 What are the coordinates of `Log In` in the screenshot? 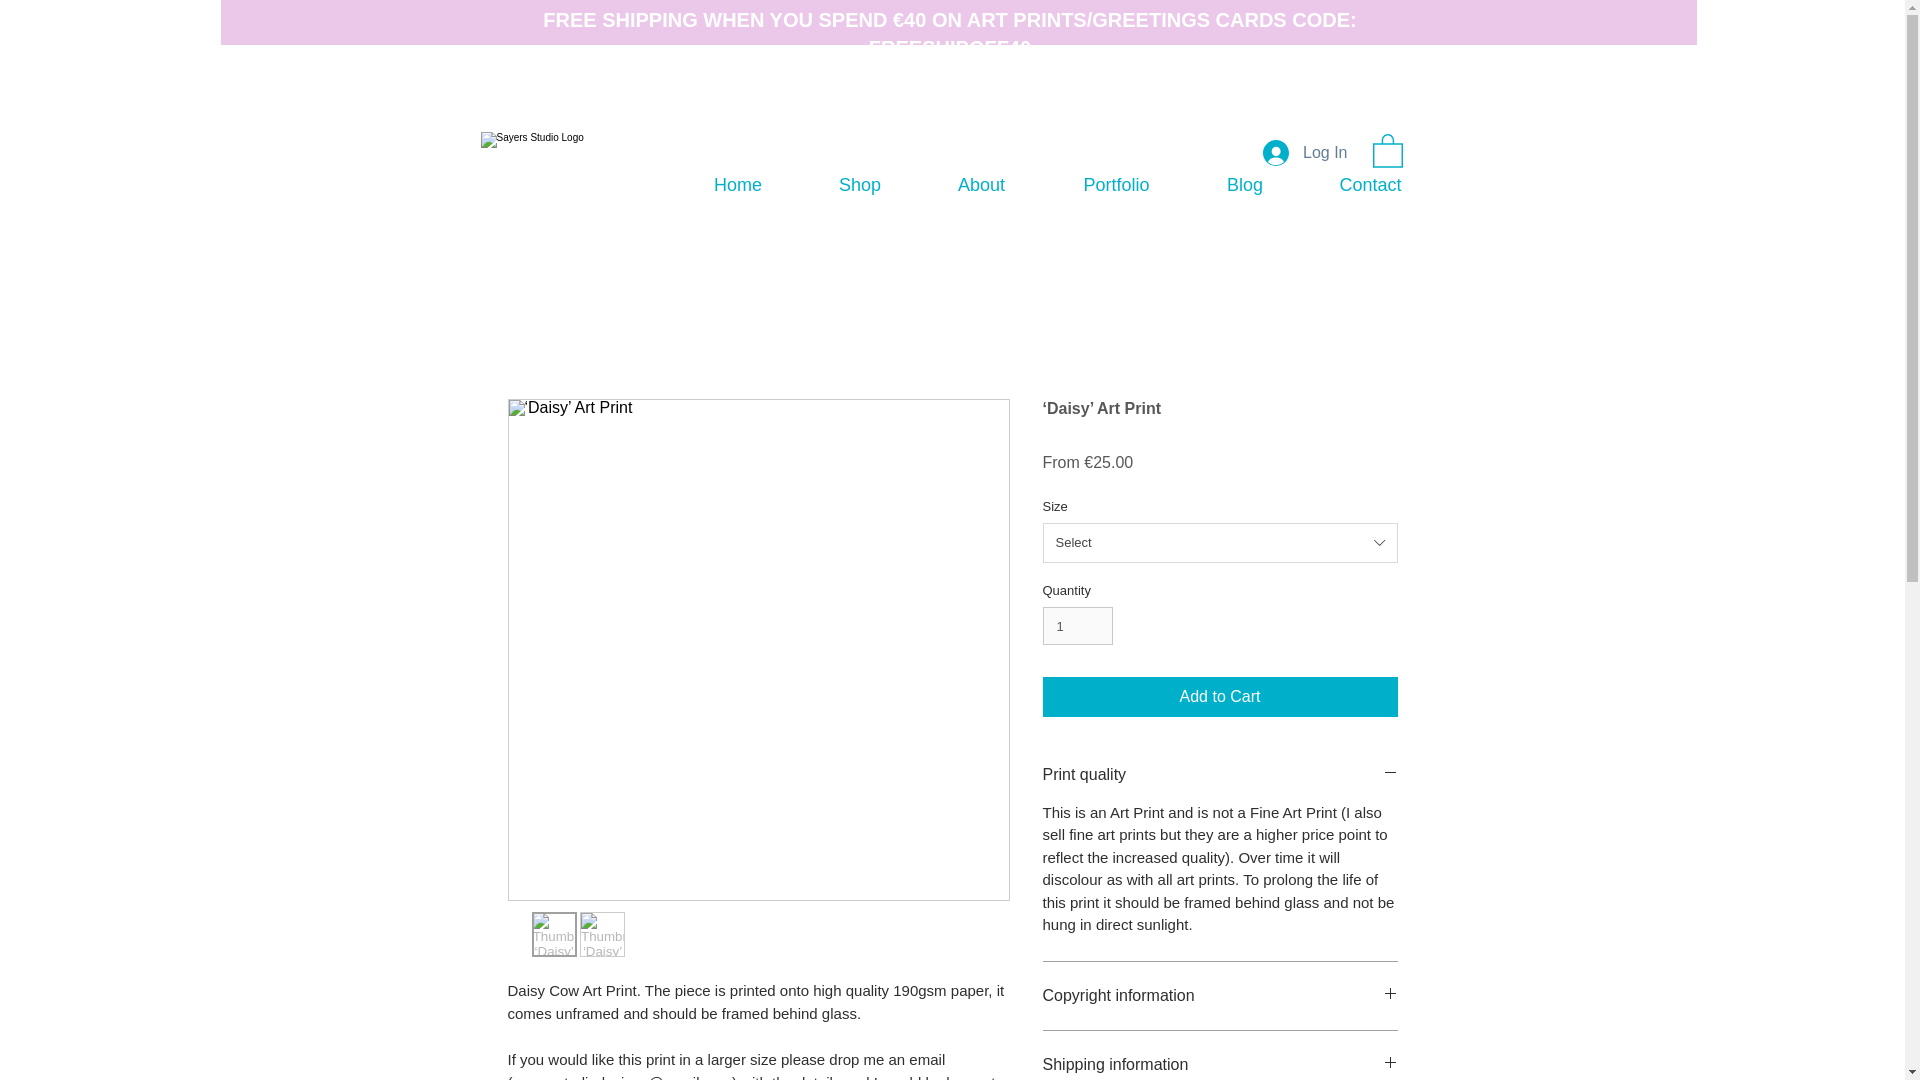 It's located at (1305, 152).